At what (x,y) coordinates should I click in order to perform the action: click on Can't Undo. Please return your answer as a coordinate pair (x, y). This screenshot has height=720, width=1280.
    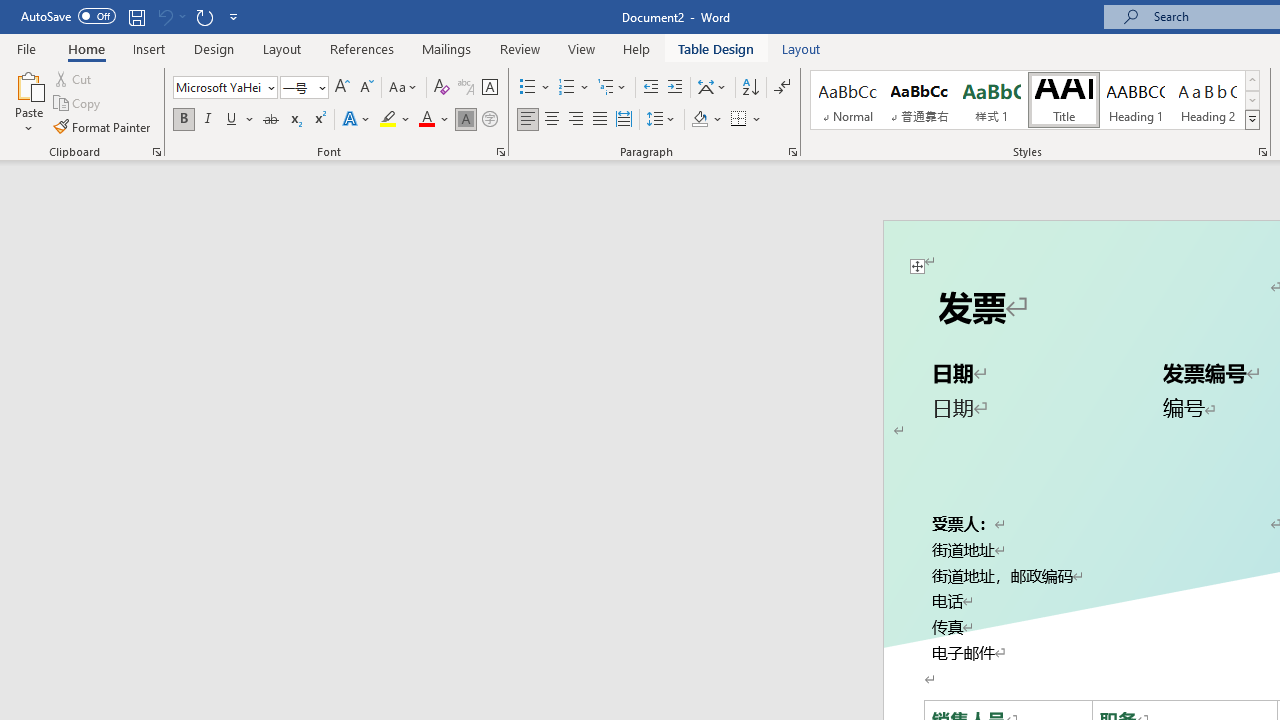
    Looking at the image, I should click on (164, 16).